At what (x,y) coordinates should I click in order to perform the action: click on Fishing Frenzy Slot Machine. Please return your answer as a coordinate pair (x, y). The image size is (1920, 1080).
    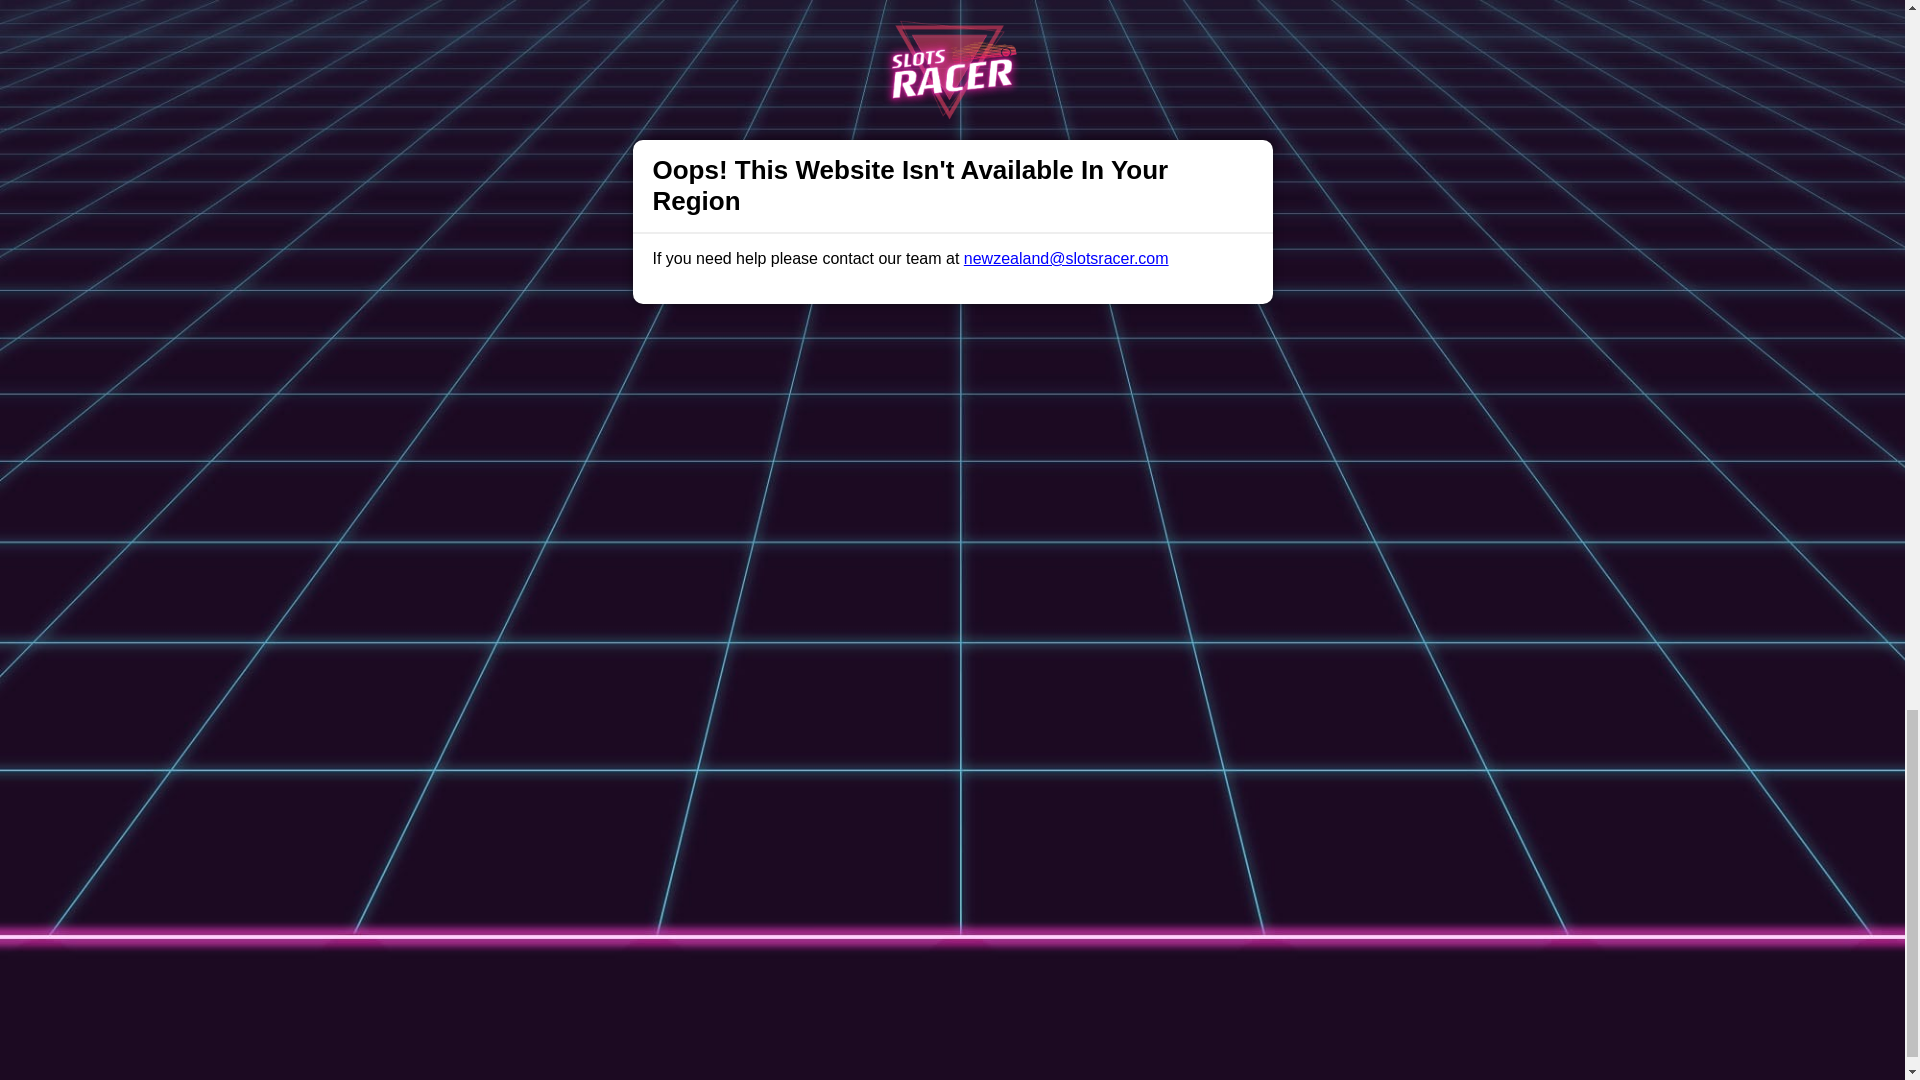
    Looking at the image, I should click on (613, 371).